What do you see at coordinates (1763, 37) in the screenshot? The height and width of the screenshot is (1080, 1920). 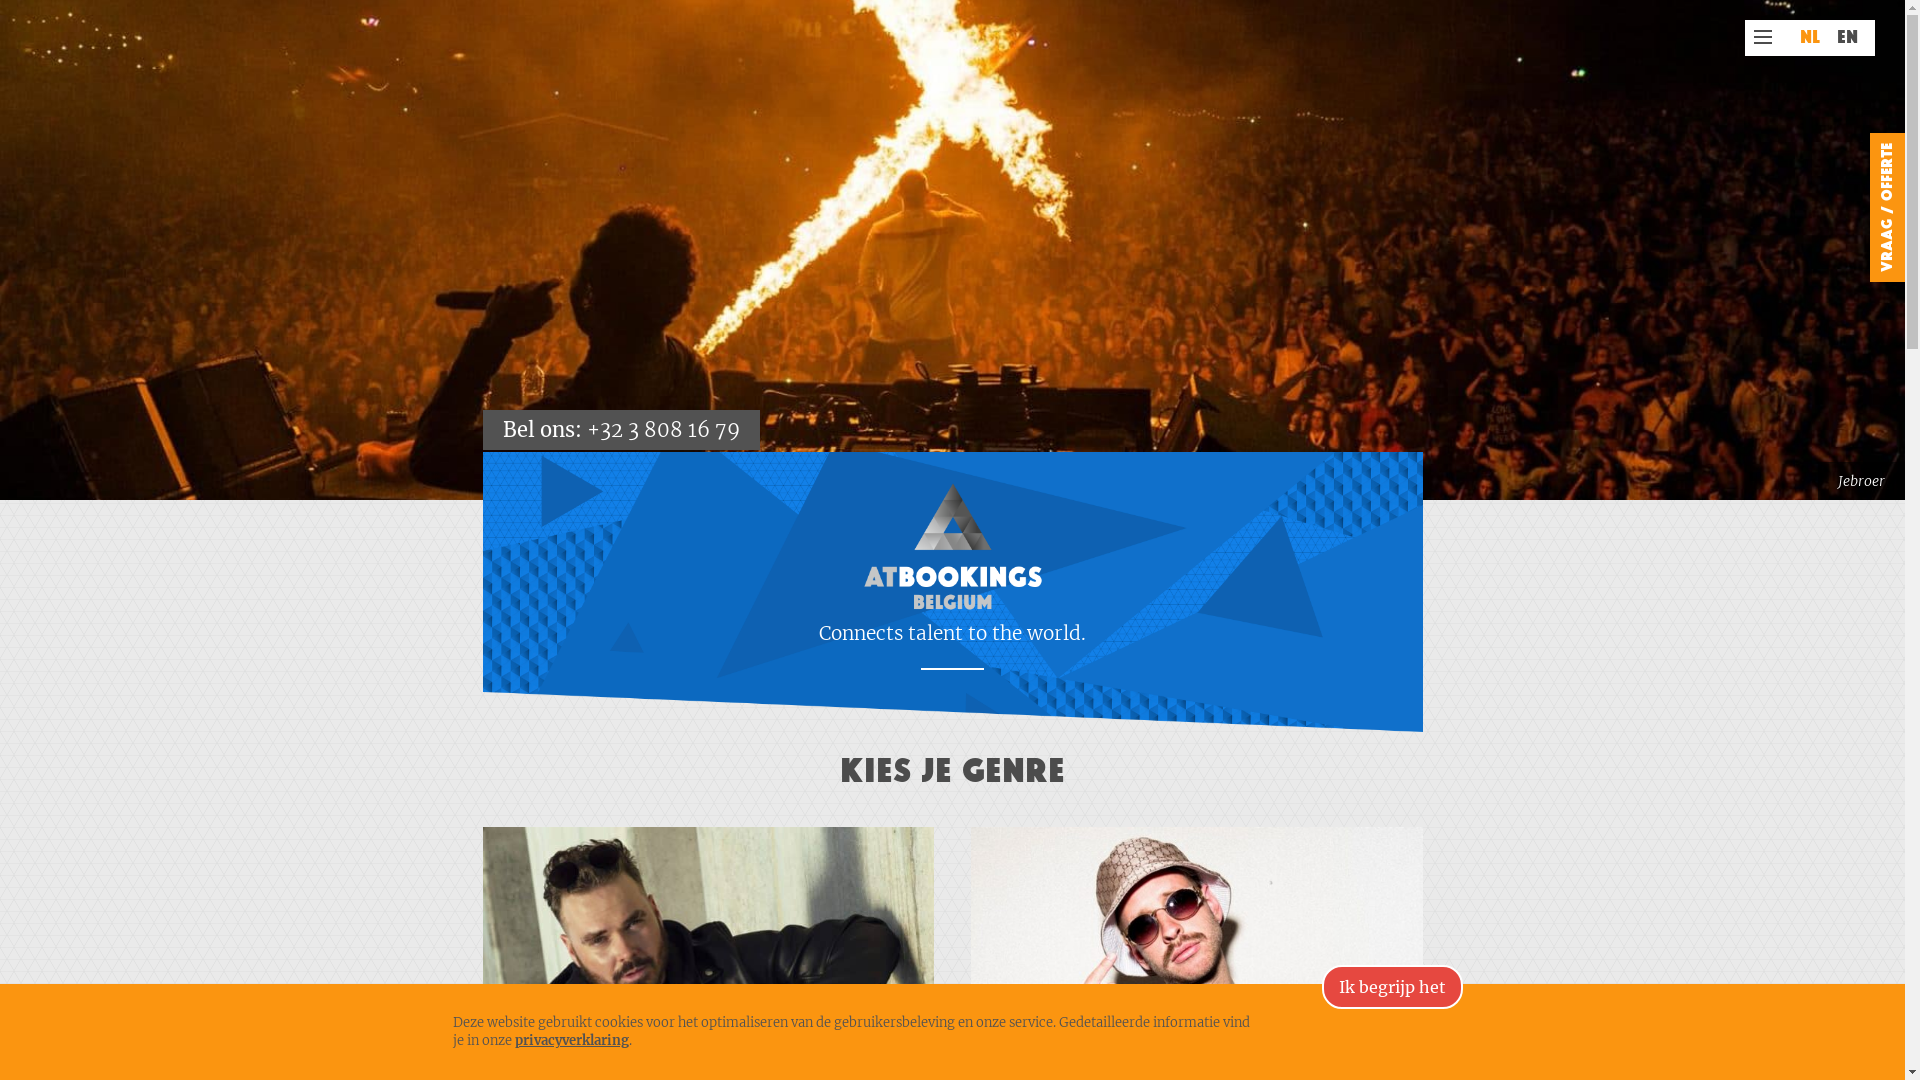 I see `Menu` at bounding box center [1763, 37].